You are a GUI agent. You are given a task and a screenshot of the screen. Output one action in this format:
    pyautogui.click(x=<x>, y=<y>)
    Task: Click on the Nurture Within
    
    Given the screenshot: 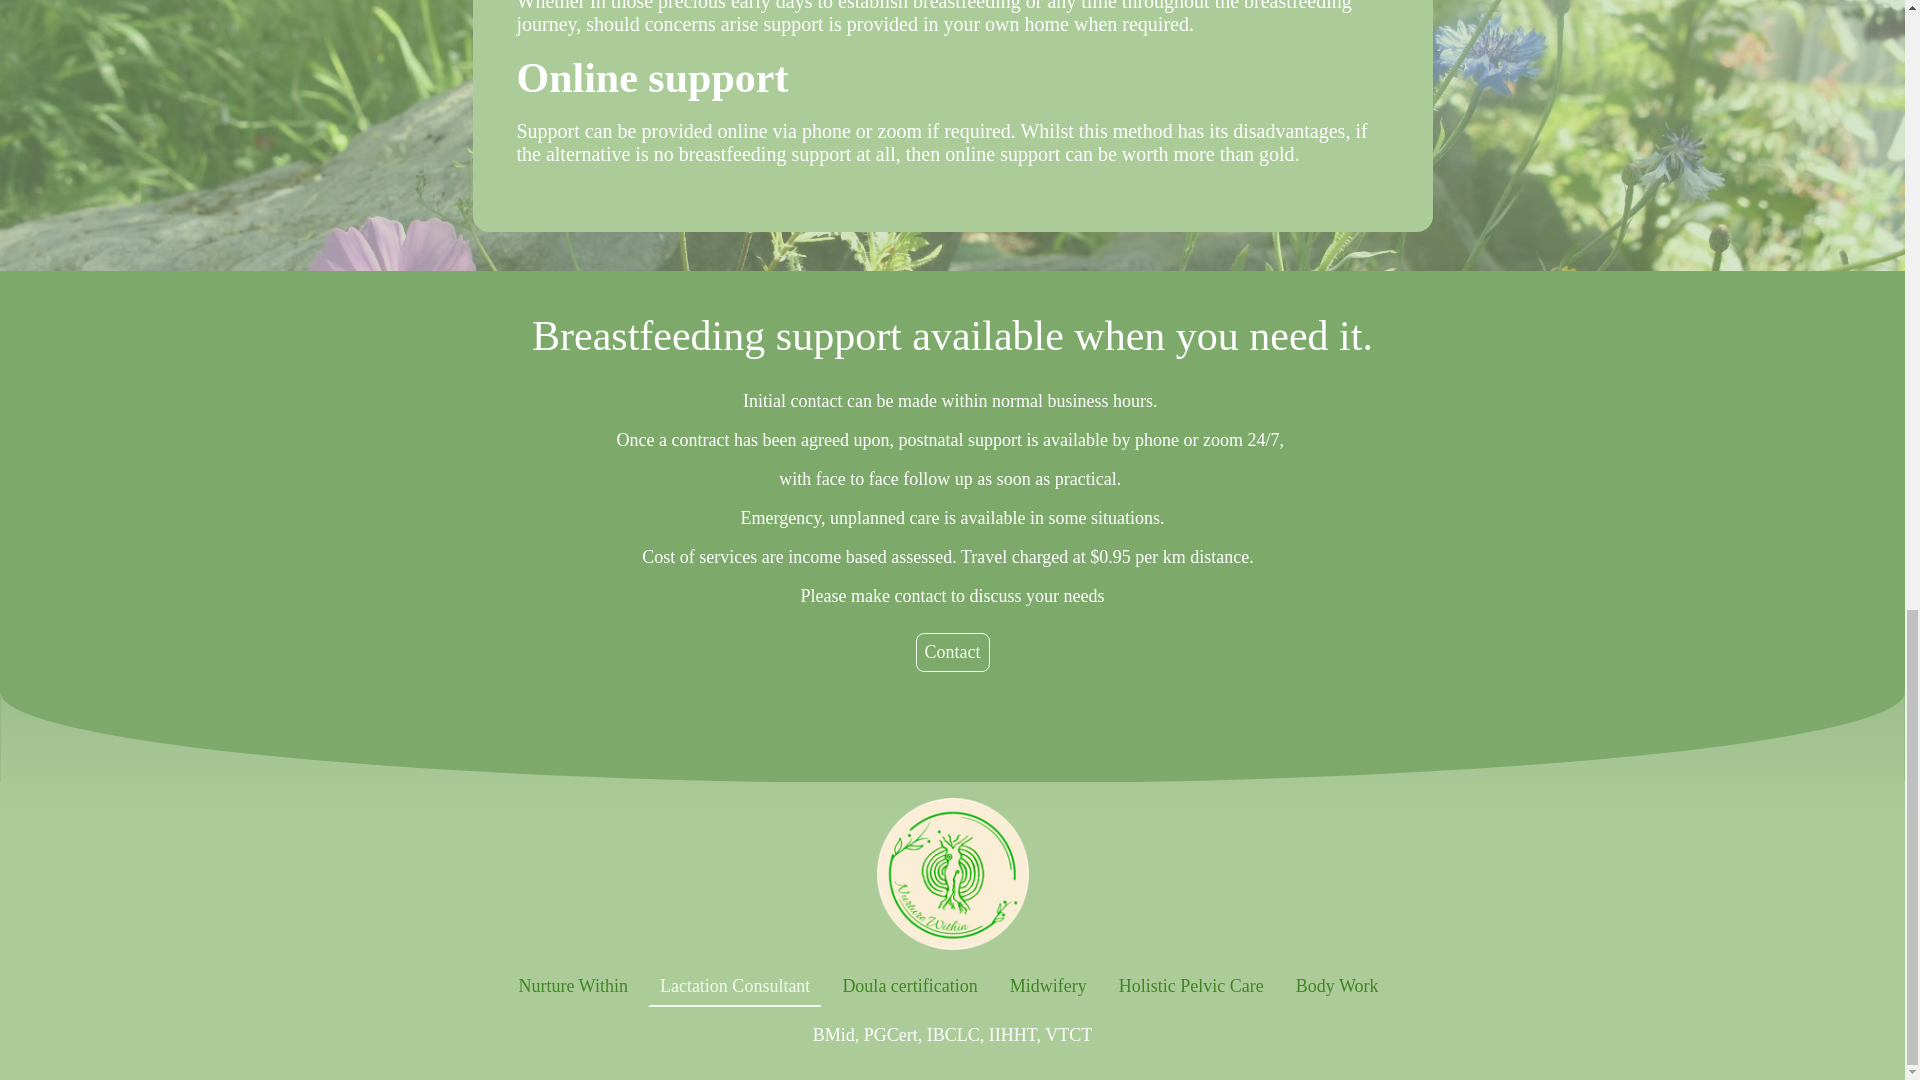 What is the action you would take?
    pyautogui.click(x=572, y=986)
    